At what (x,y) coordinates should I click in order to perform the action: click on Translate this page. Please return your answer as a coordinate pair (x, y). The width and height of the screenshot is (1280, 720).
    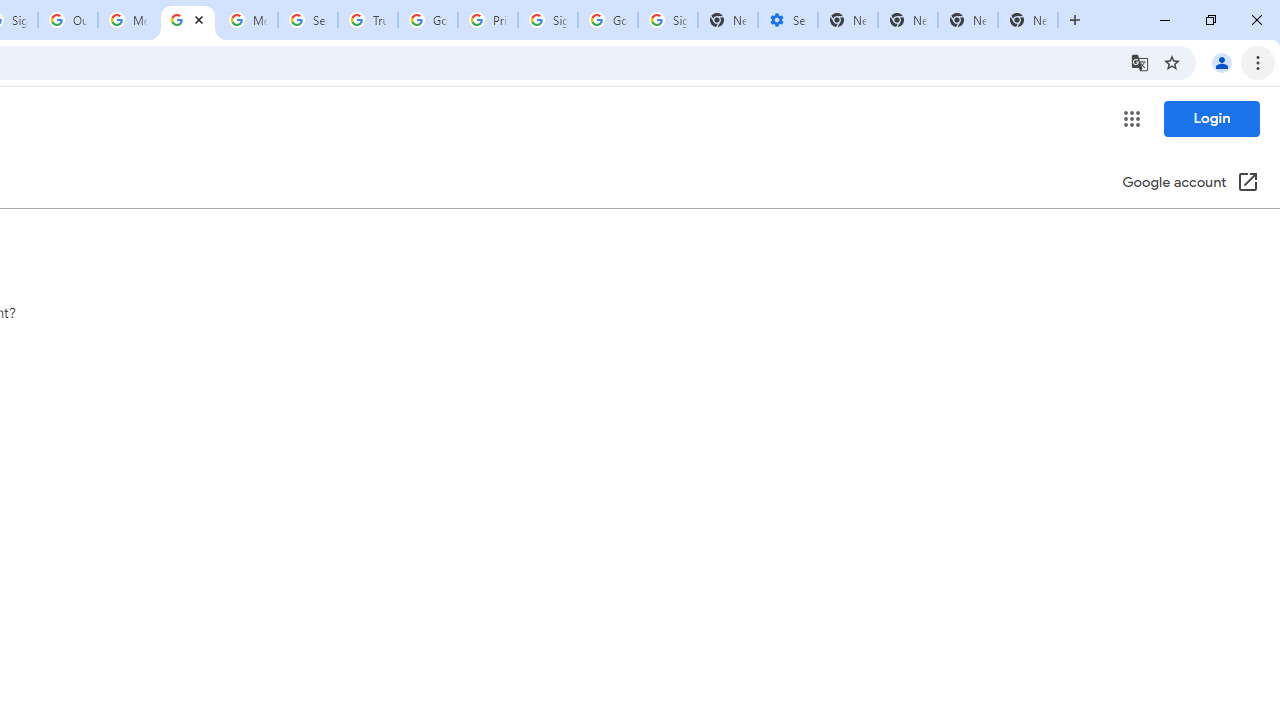
    Looking at the image, I should click on (1140, 62).